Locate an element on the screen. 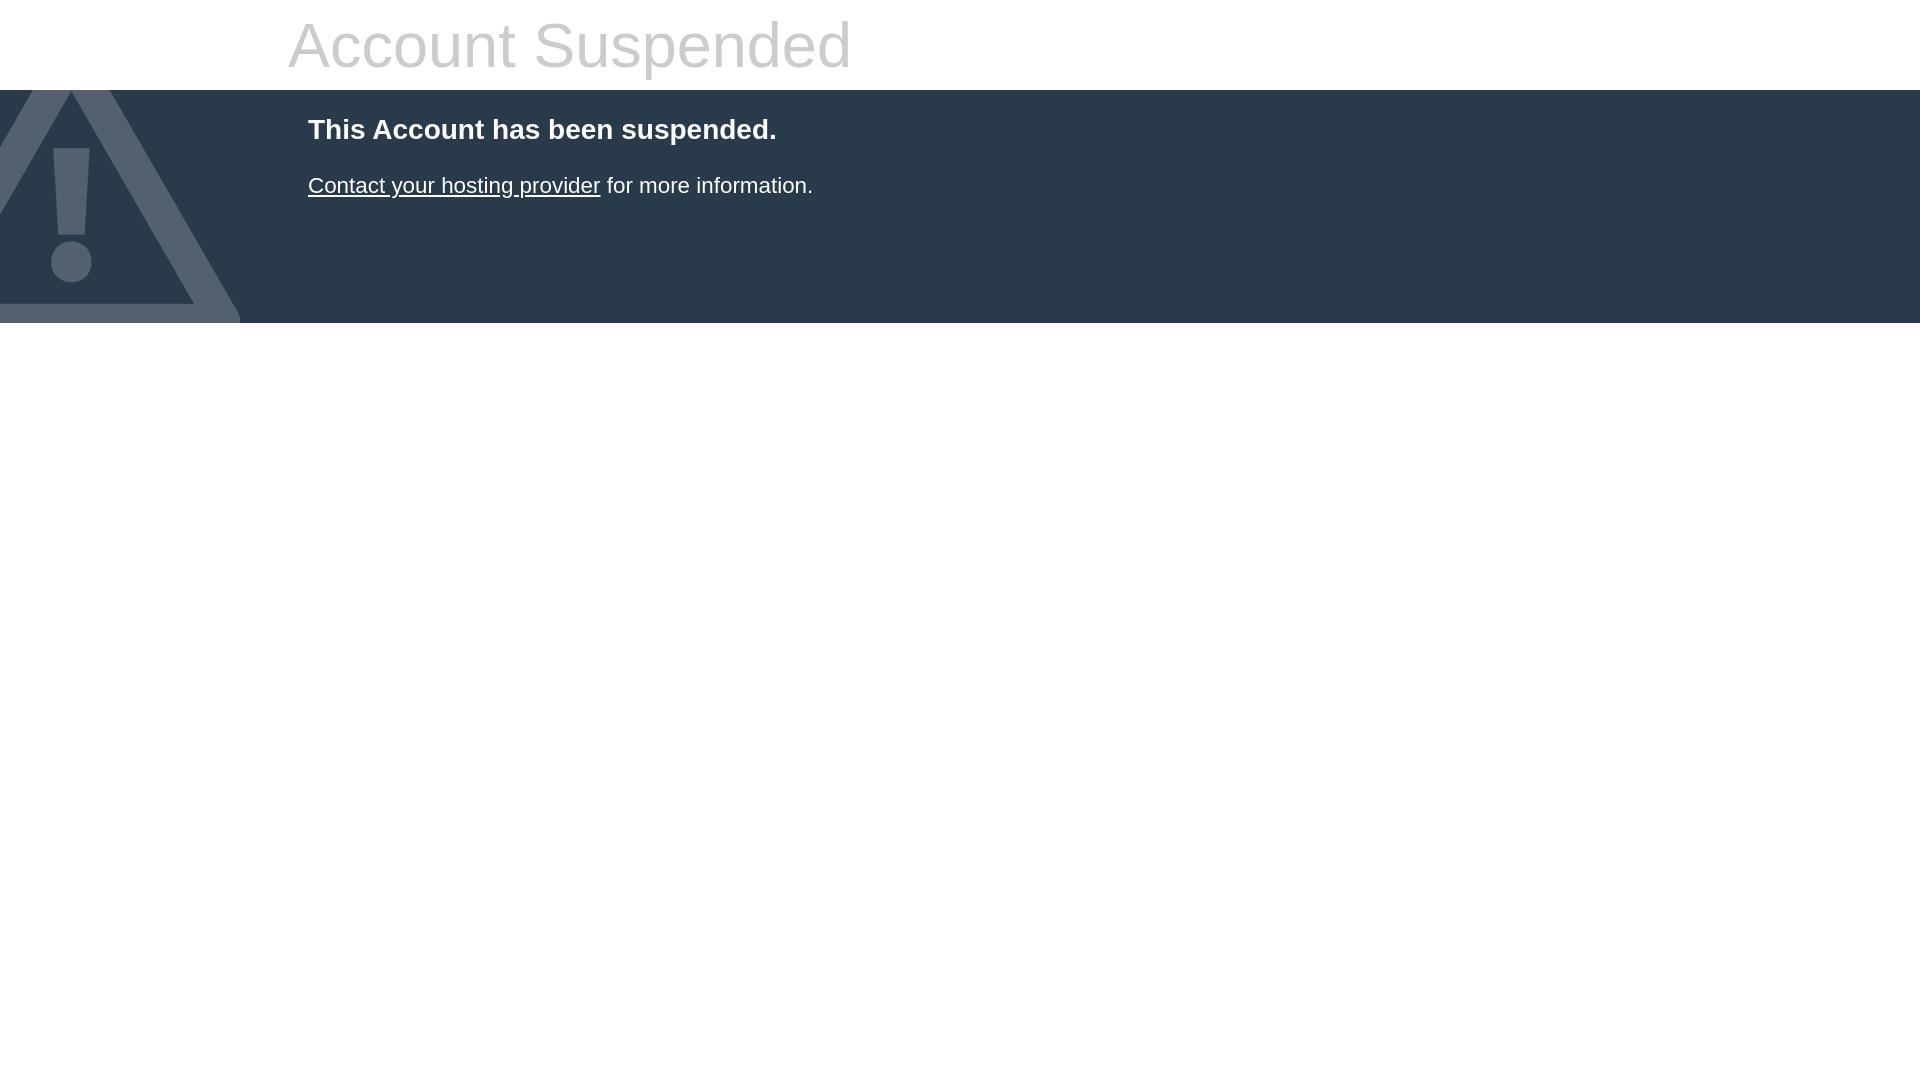  Contact your hosting provider is located at coordinates (454, 186).